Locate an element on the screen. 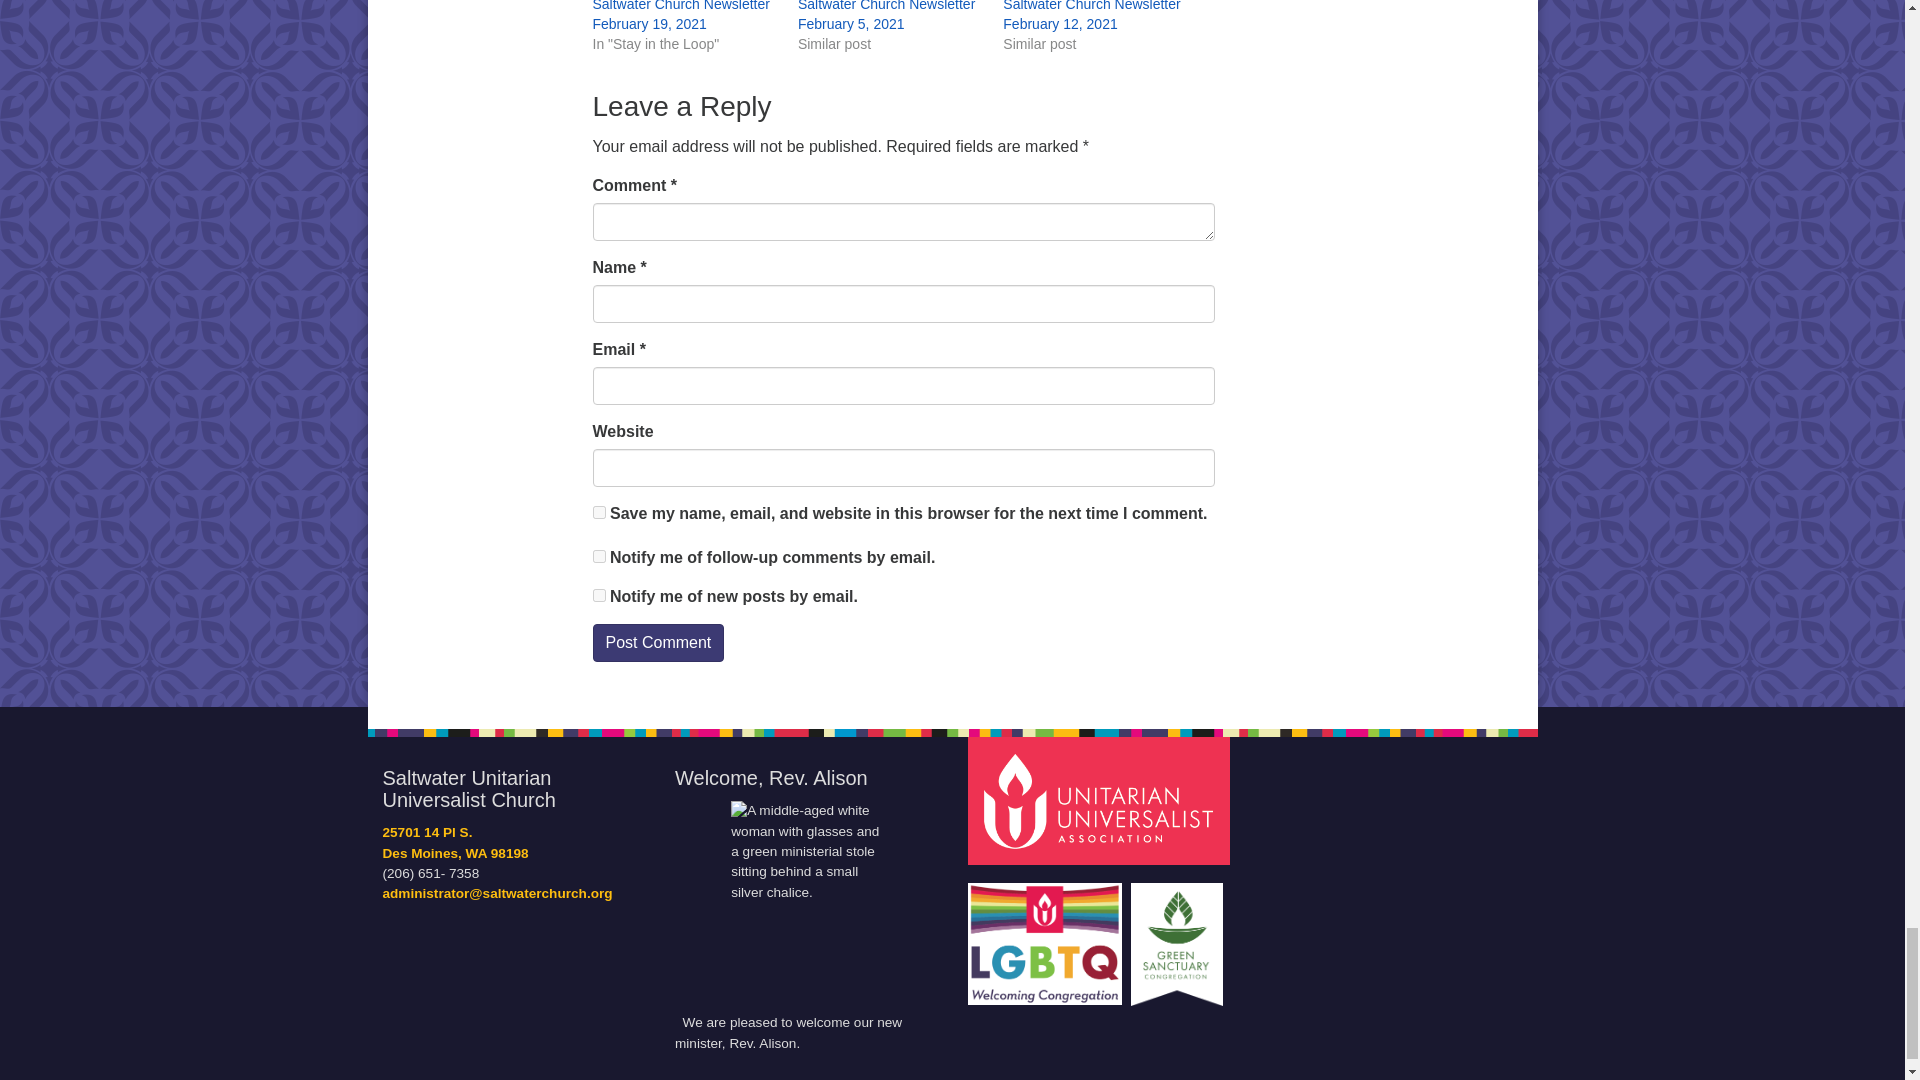  subscribe is located at coordinates (598, 556).